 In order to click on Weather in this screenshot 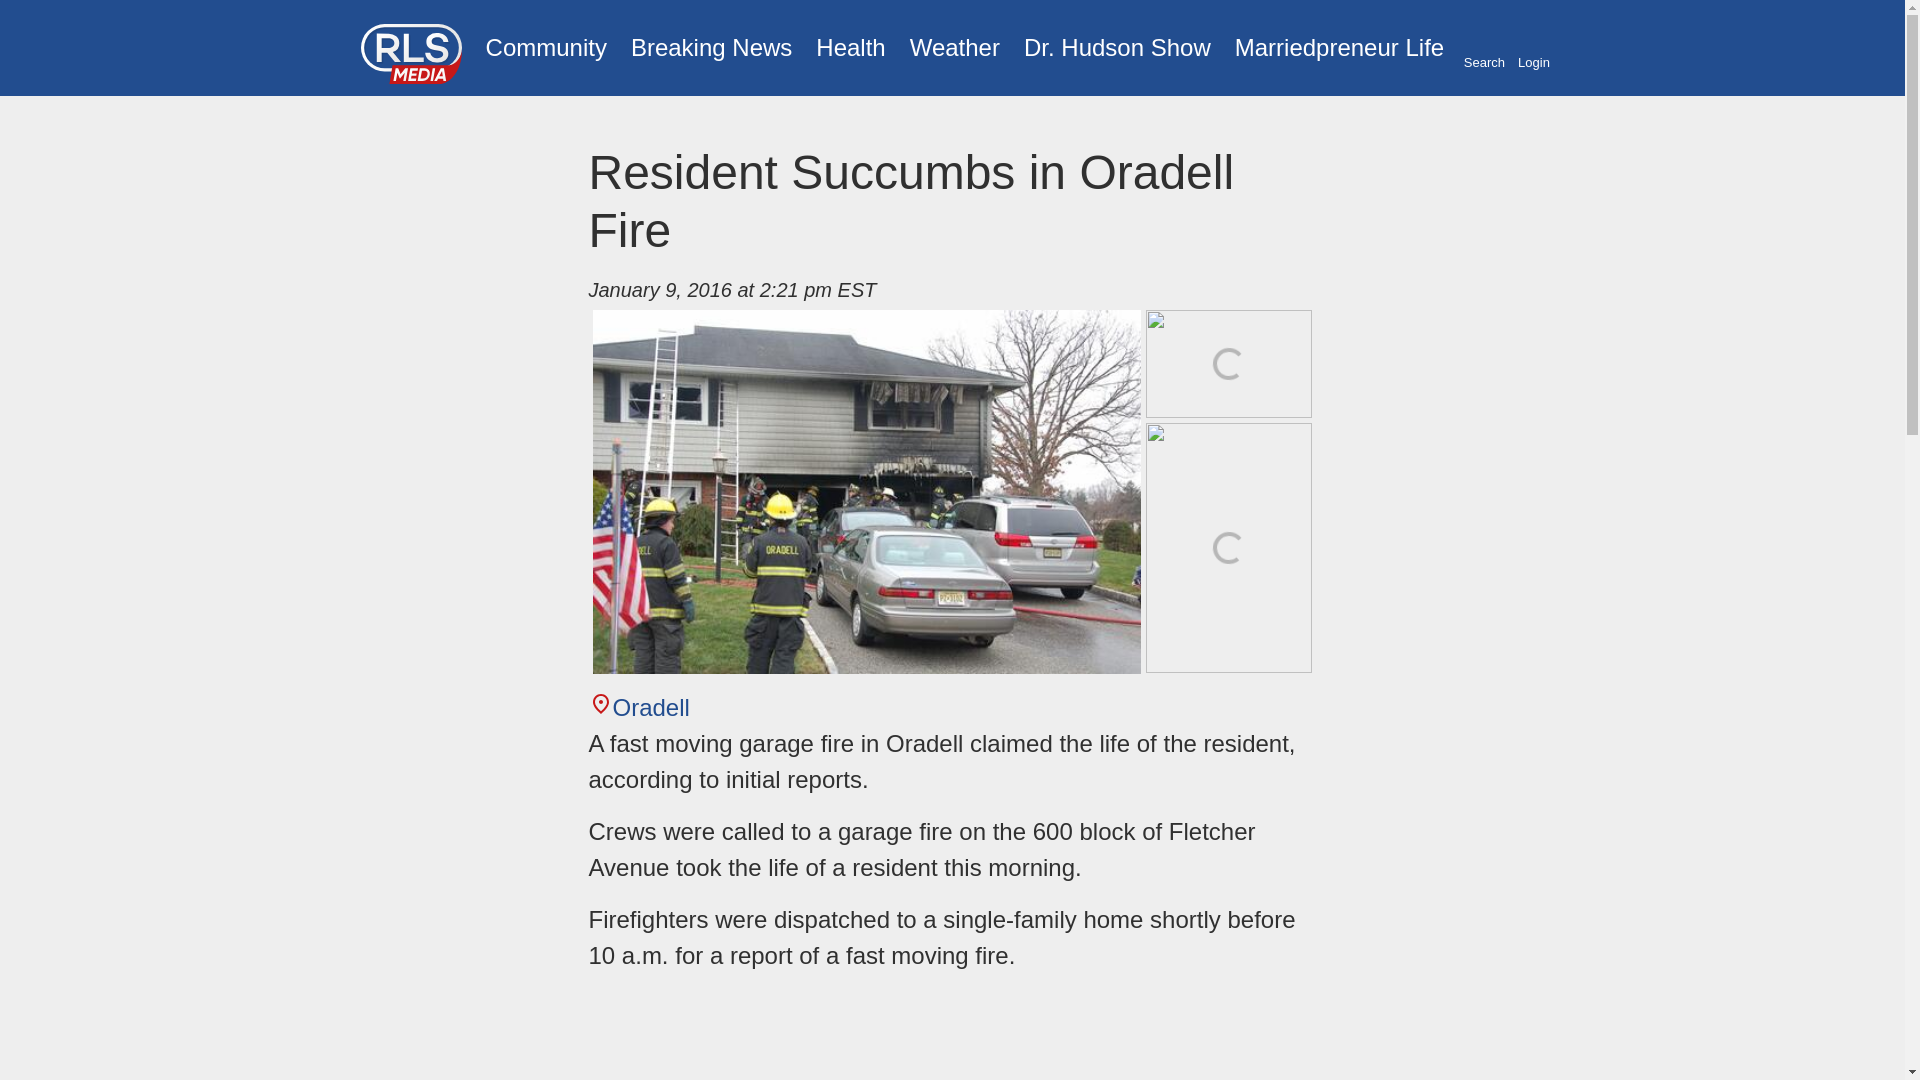, I will do `click(954, 48)`.